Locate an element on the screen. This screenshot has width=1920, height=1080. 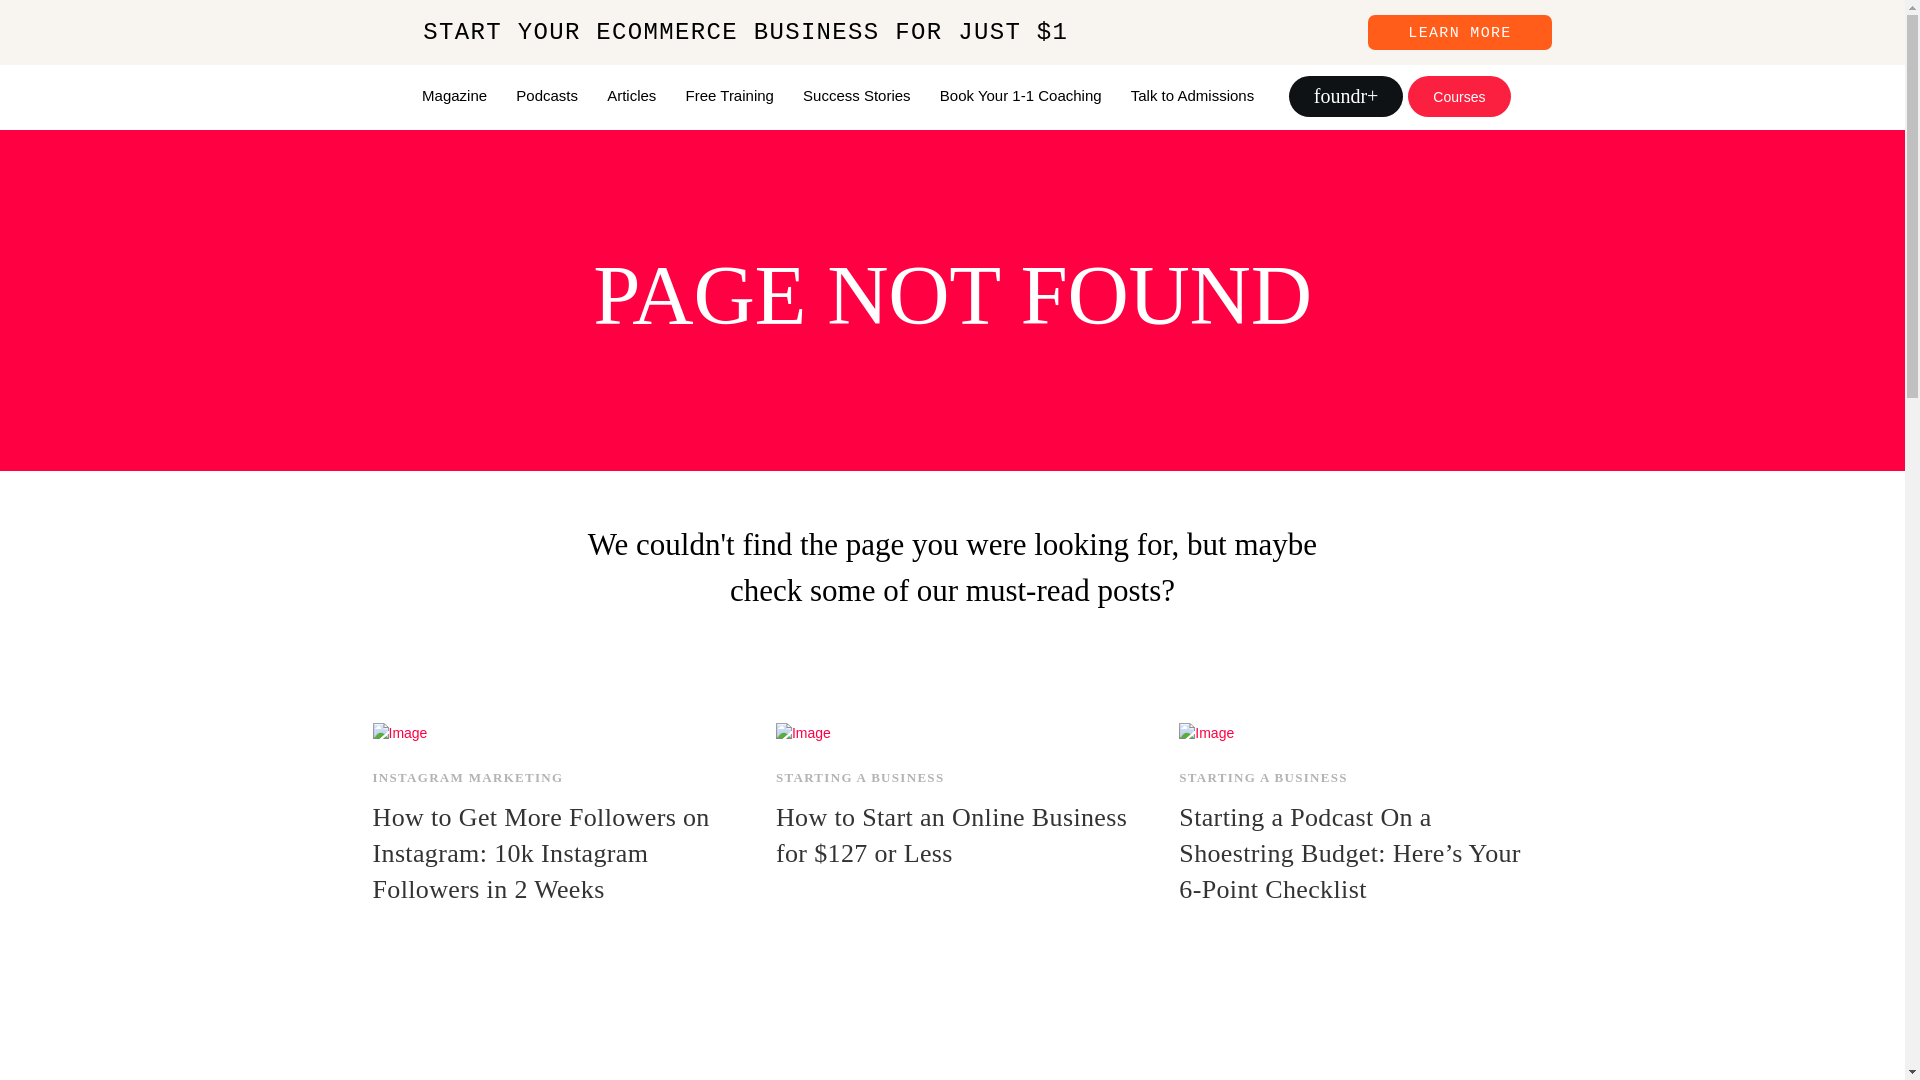
INSTAGRAM MARKETING is located at coordinates (467, 778).